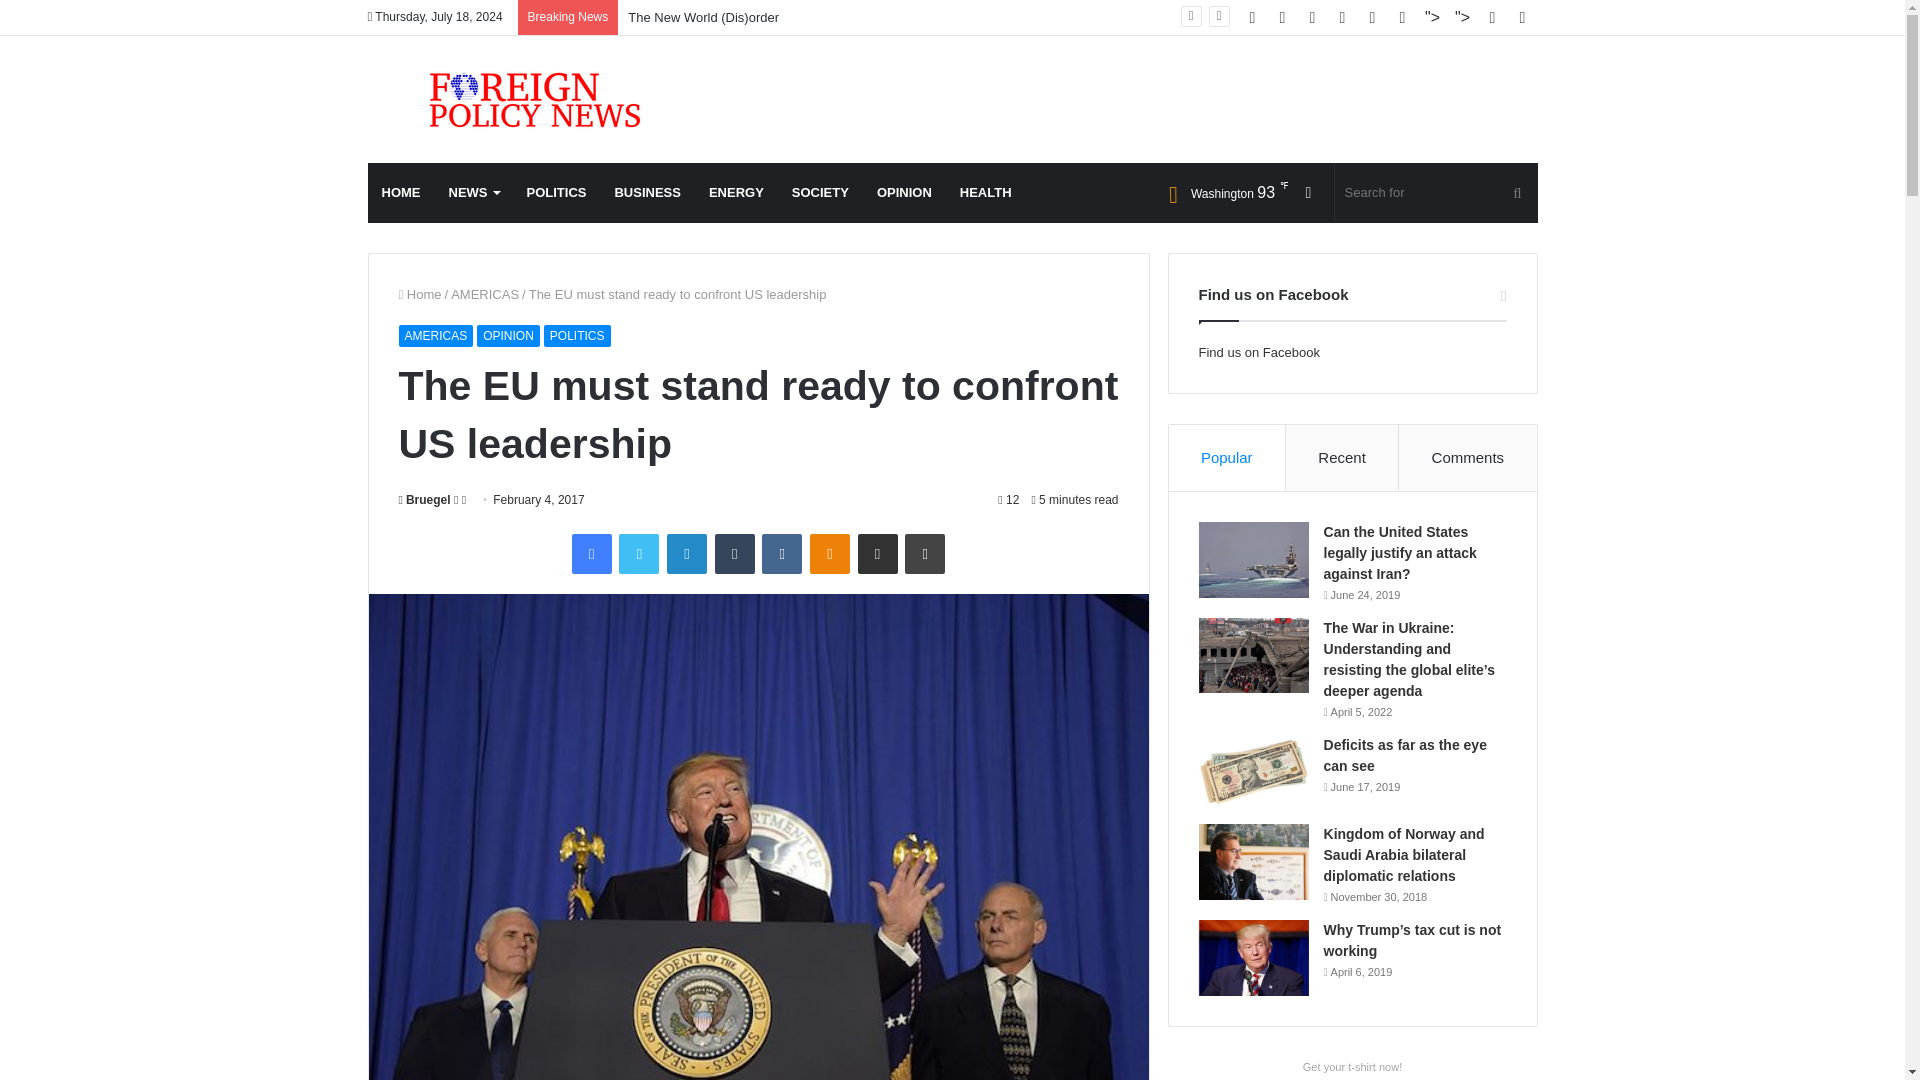 The width and height of the screenshot is (1920, 1080). I want to click on Random Article, so click(1492, 17).